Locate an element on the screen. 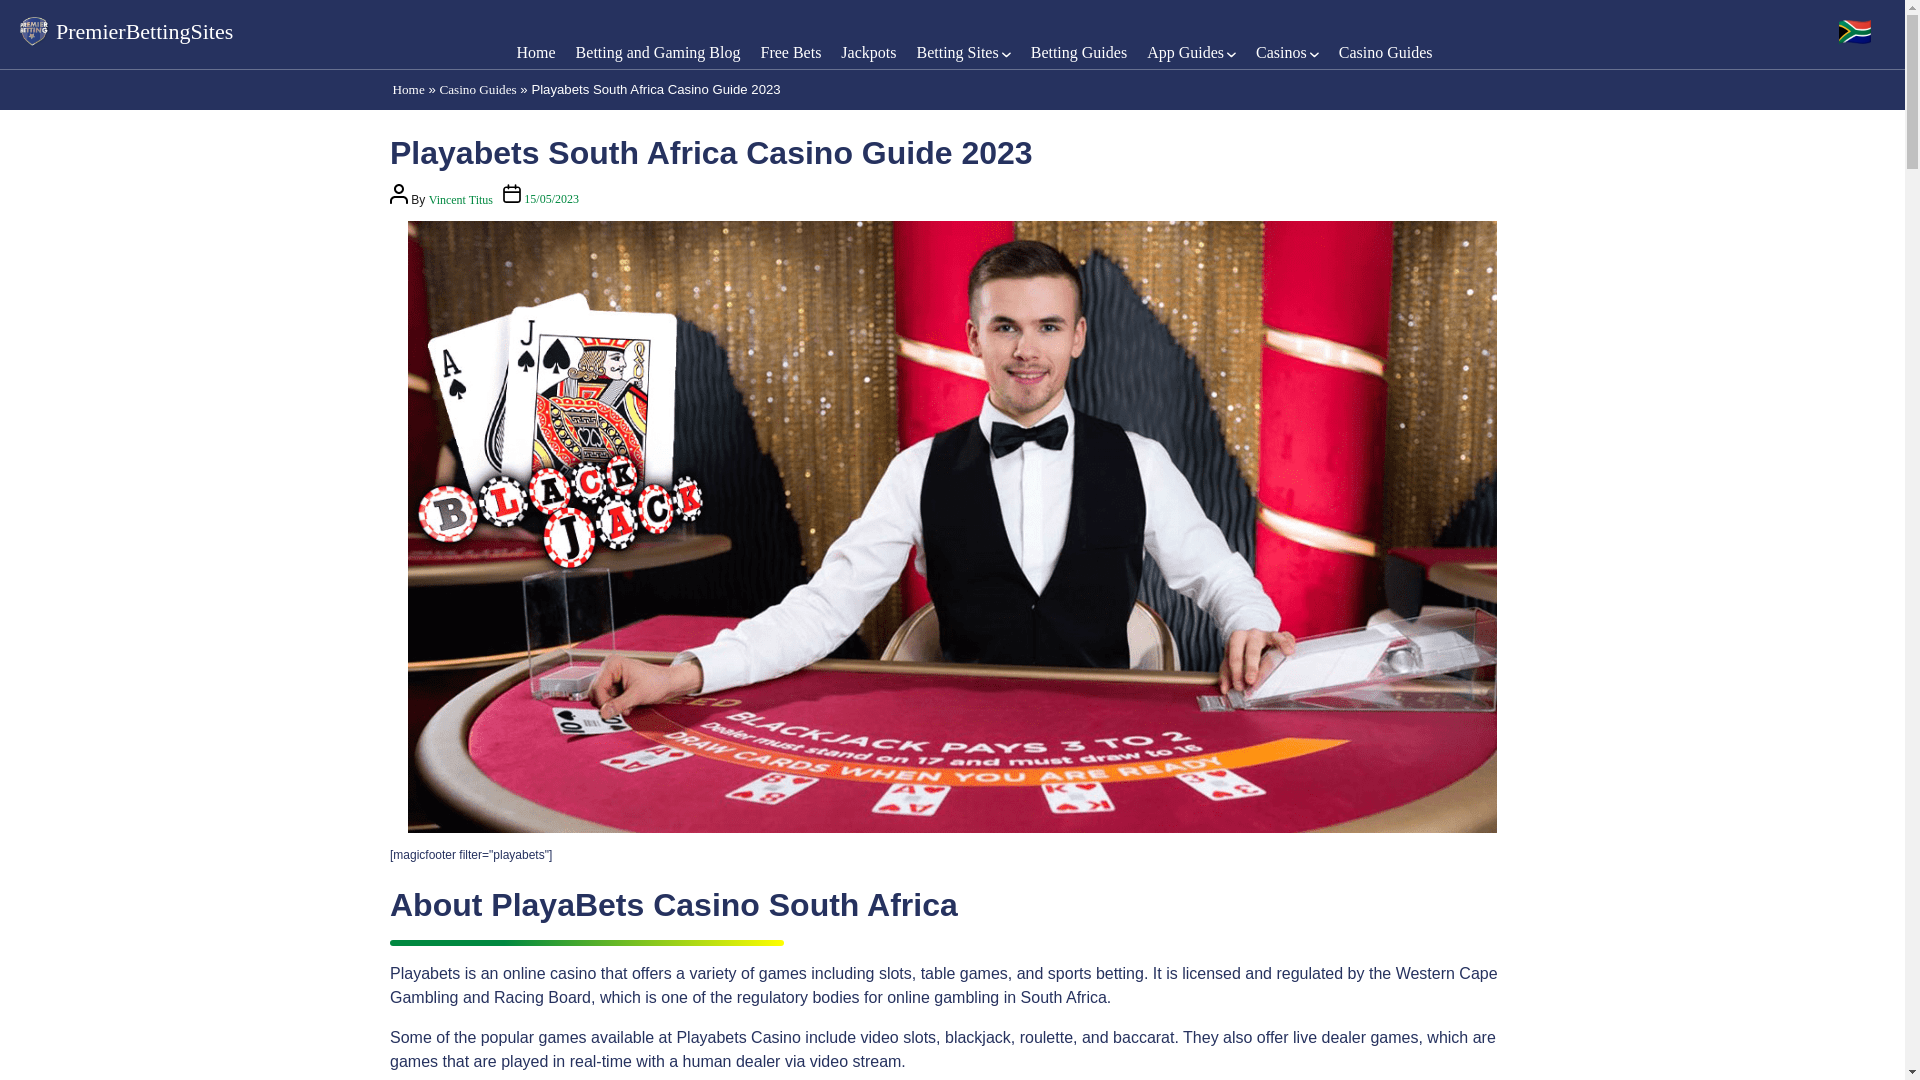 Image resolution: width=1920 pixels, height=1080 pixels. Home is located at coordinates (535, 52).